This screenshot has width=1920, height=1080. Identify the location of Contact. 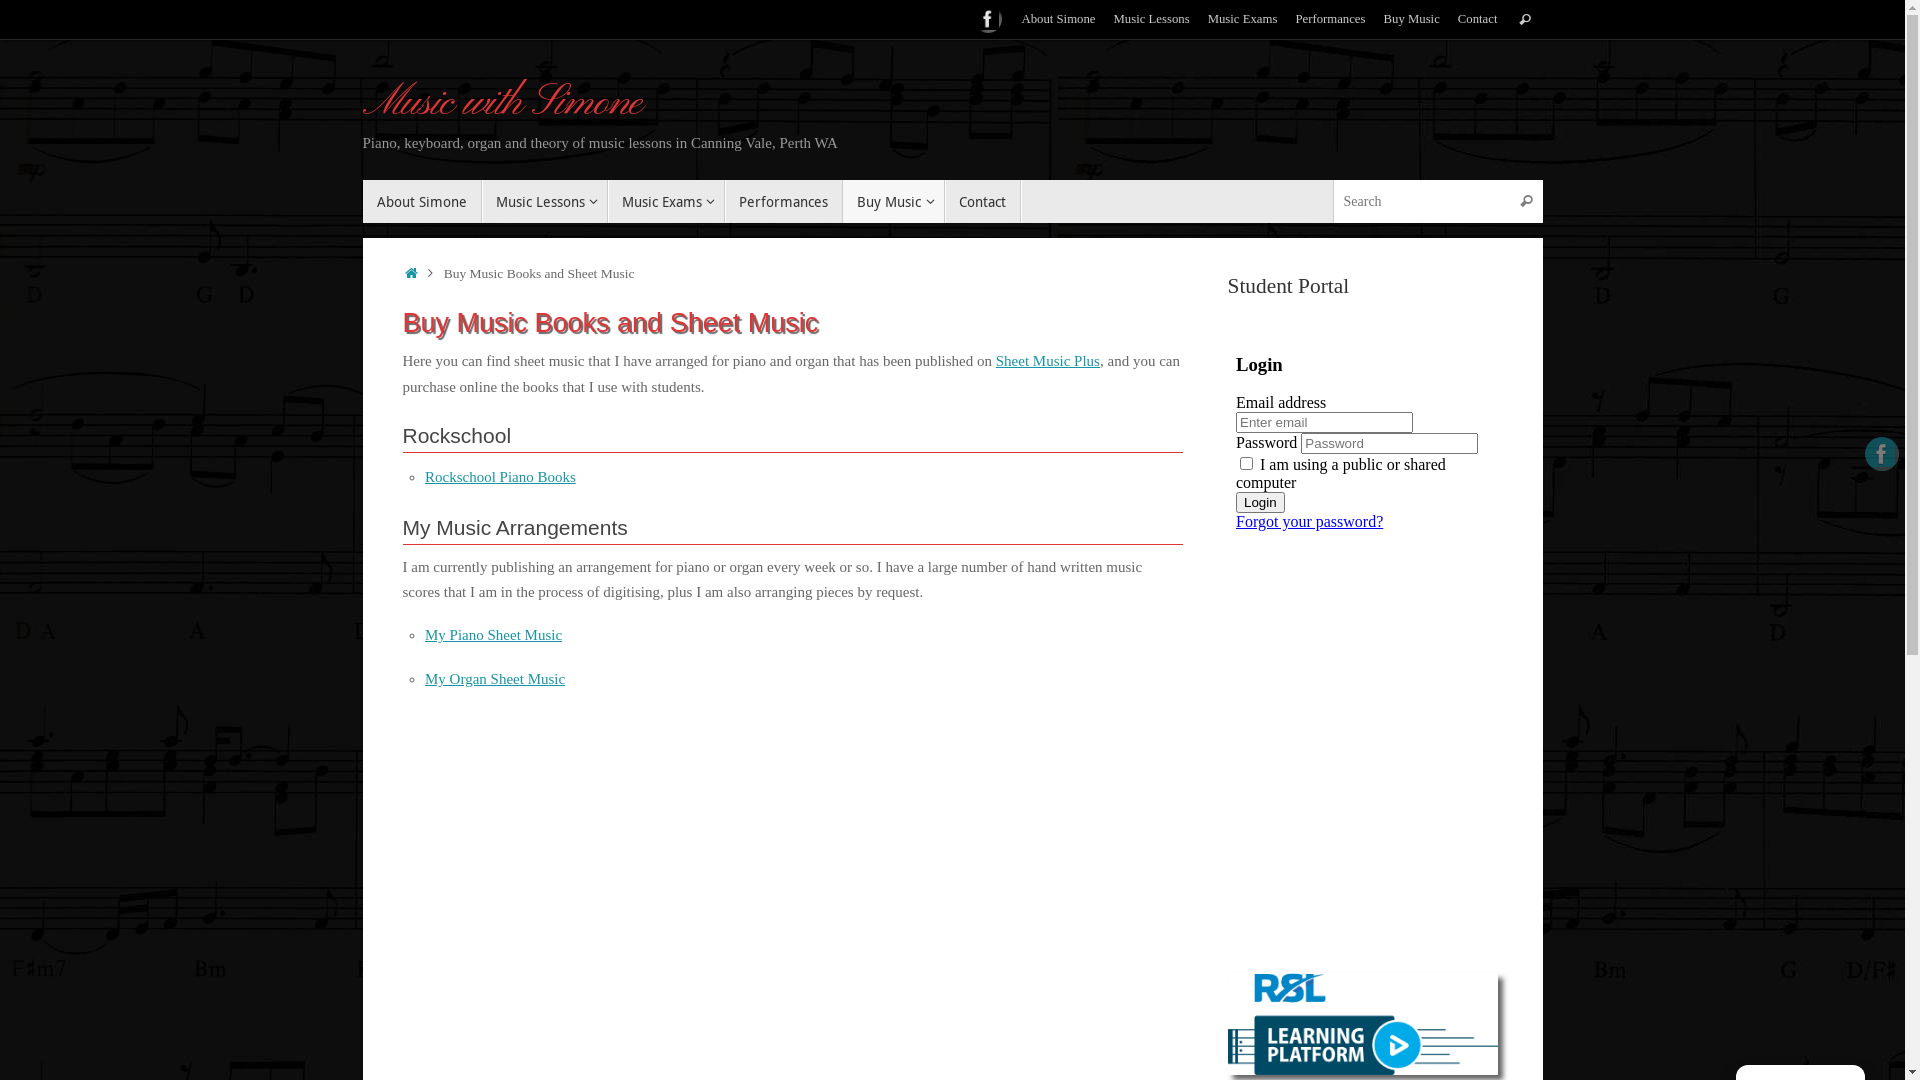
(1478, 20).